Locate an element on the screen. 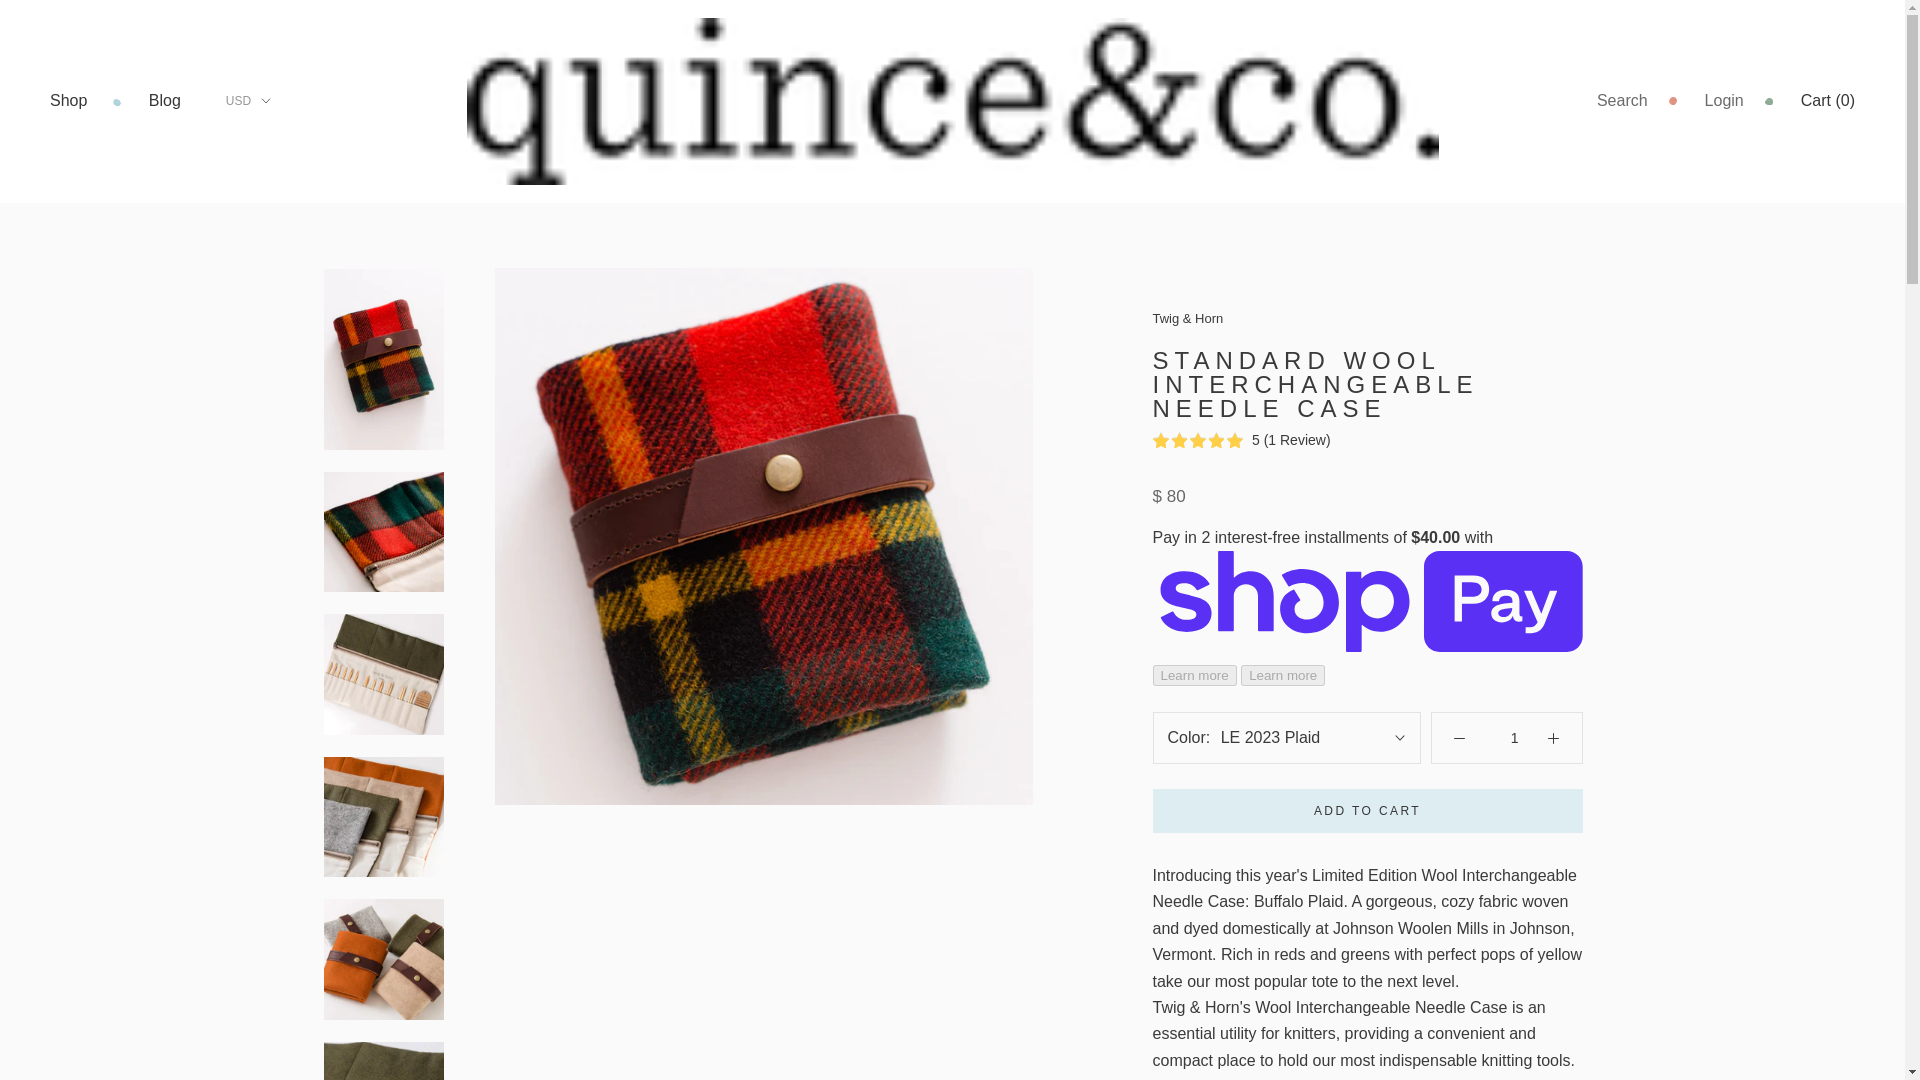 The image size is (1920, 1080). Currency selector is located at coordinates (248, 100).